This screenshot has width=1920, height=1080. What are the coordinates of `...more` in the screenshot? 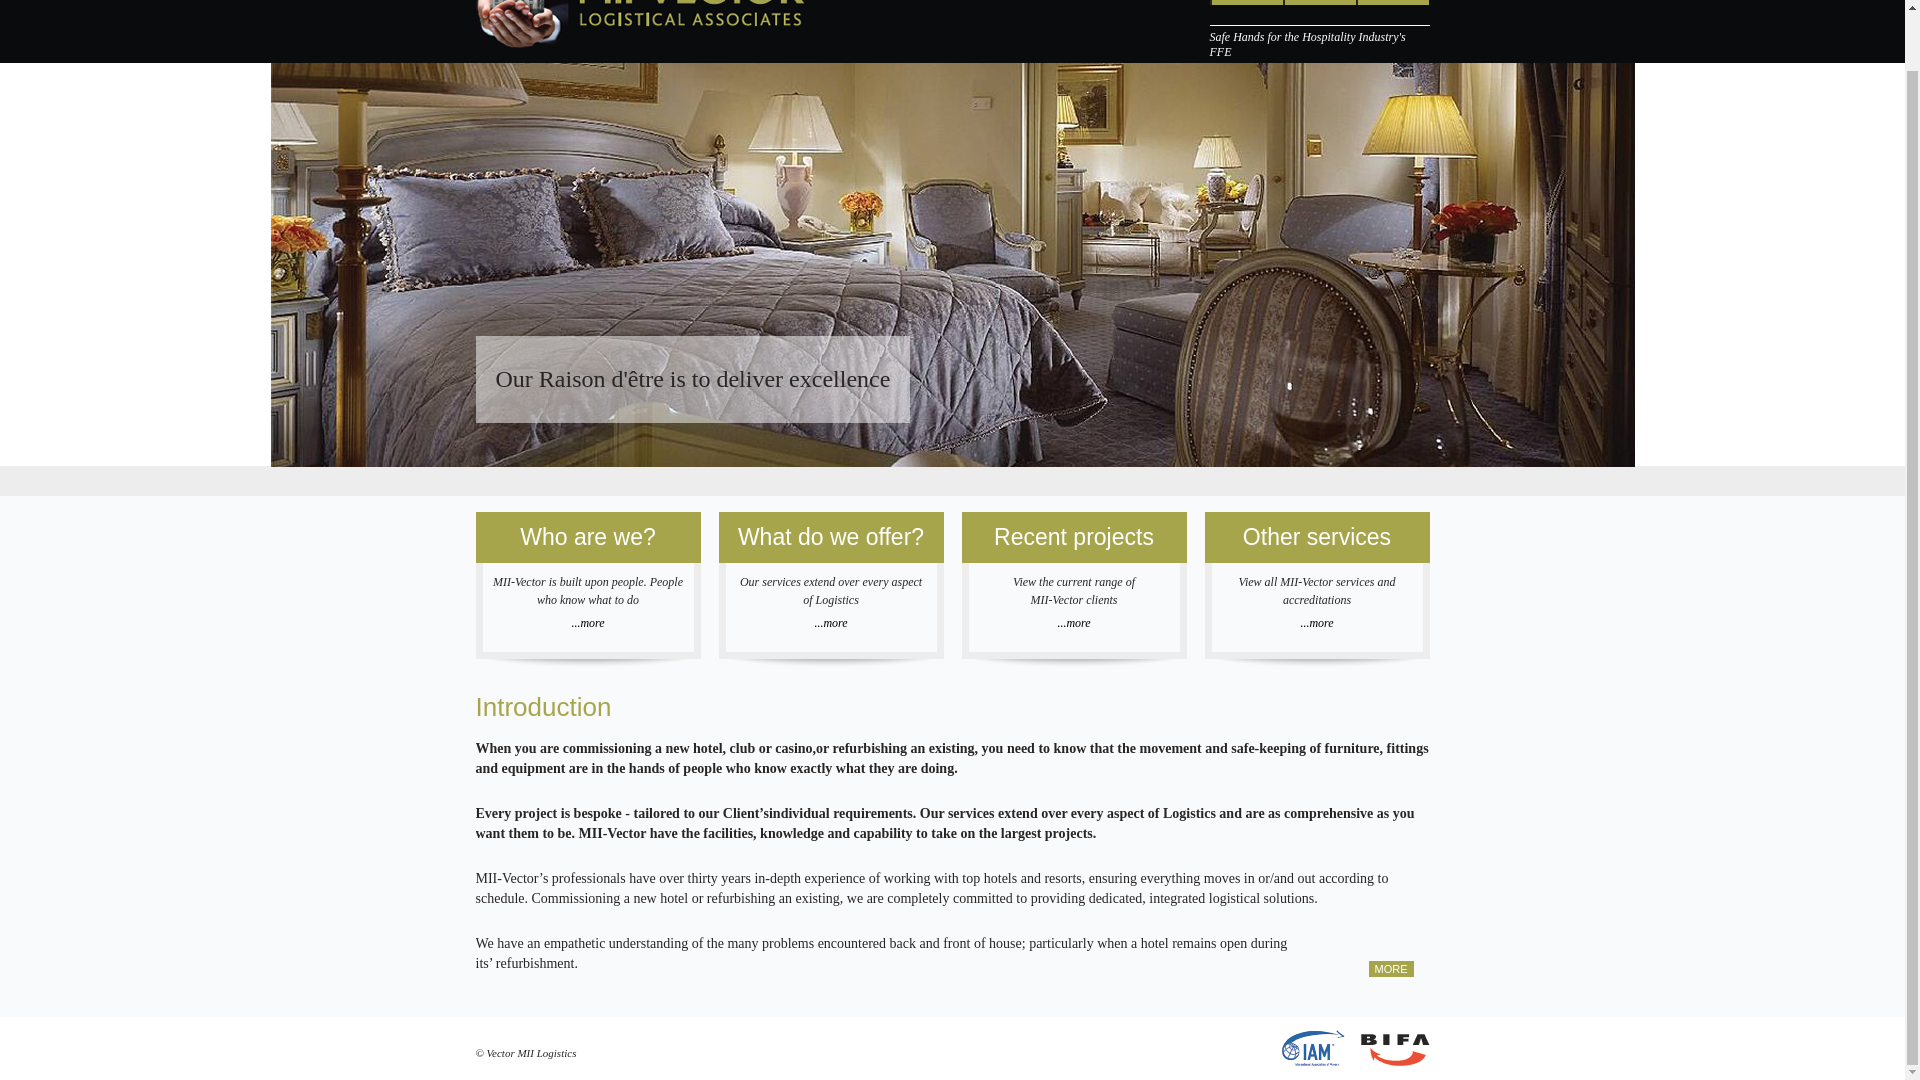 It's located at (587, 622).